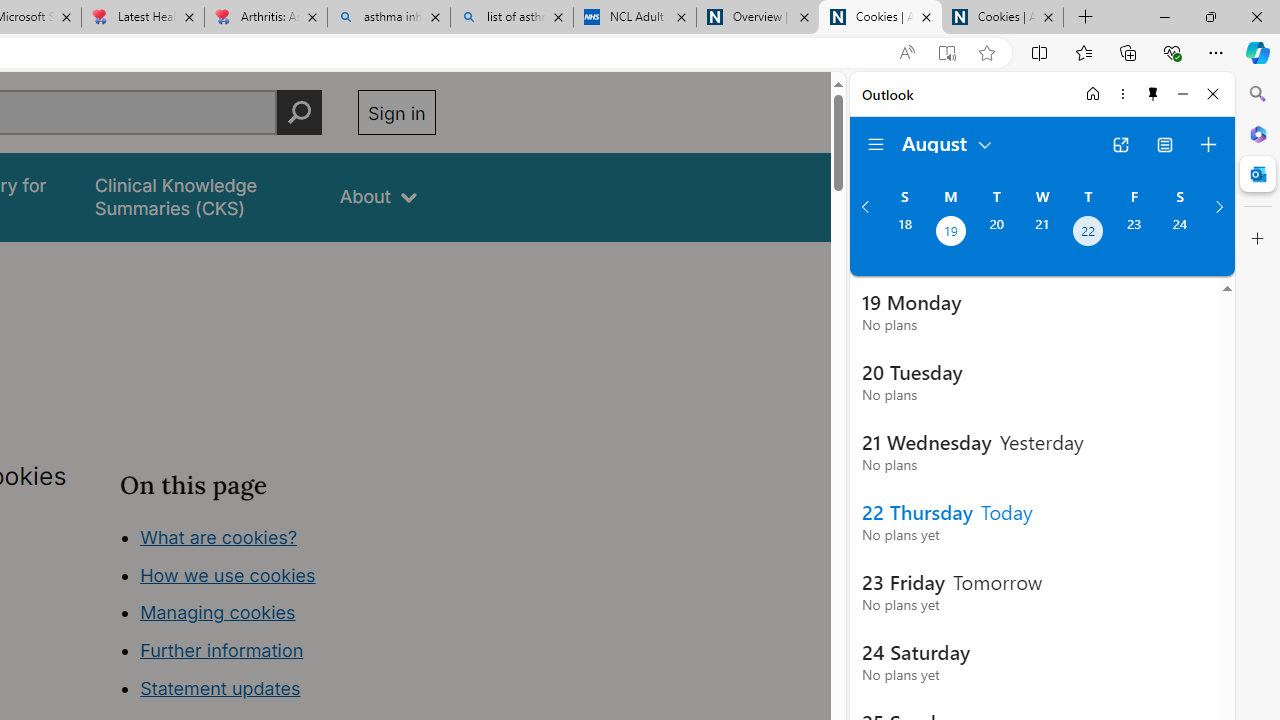  I want to click on How we use cookies, so click(228, 574).